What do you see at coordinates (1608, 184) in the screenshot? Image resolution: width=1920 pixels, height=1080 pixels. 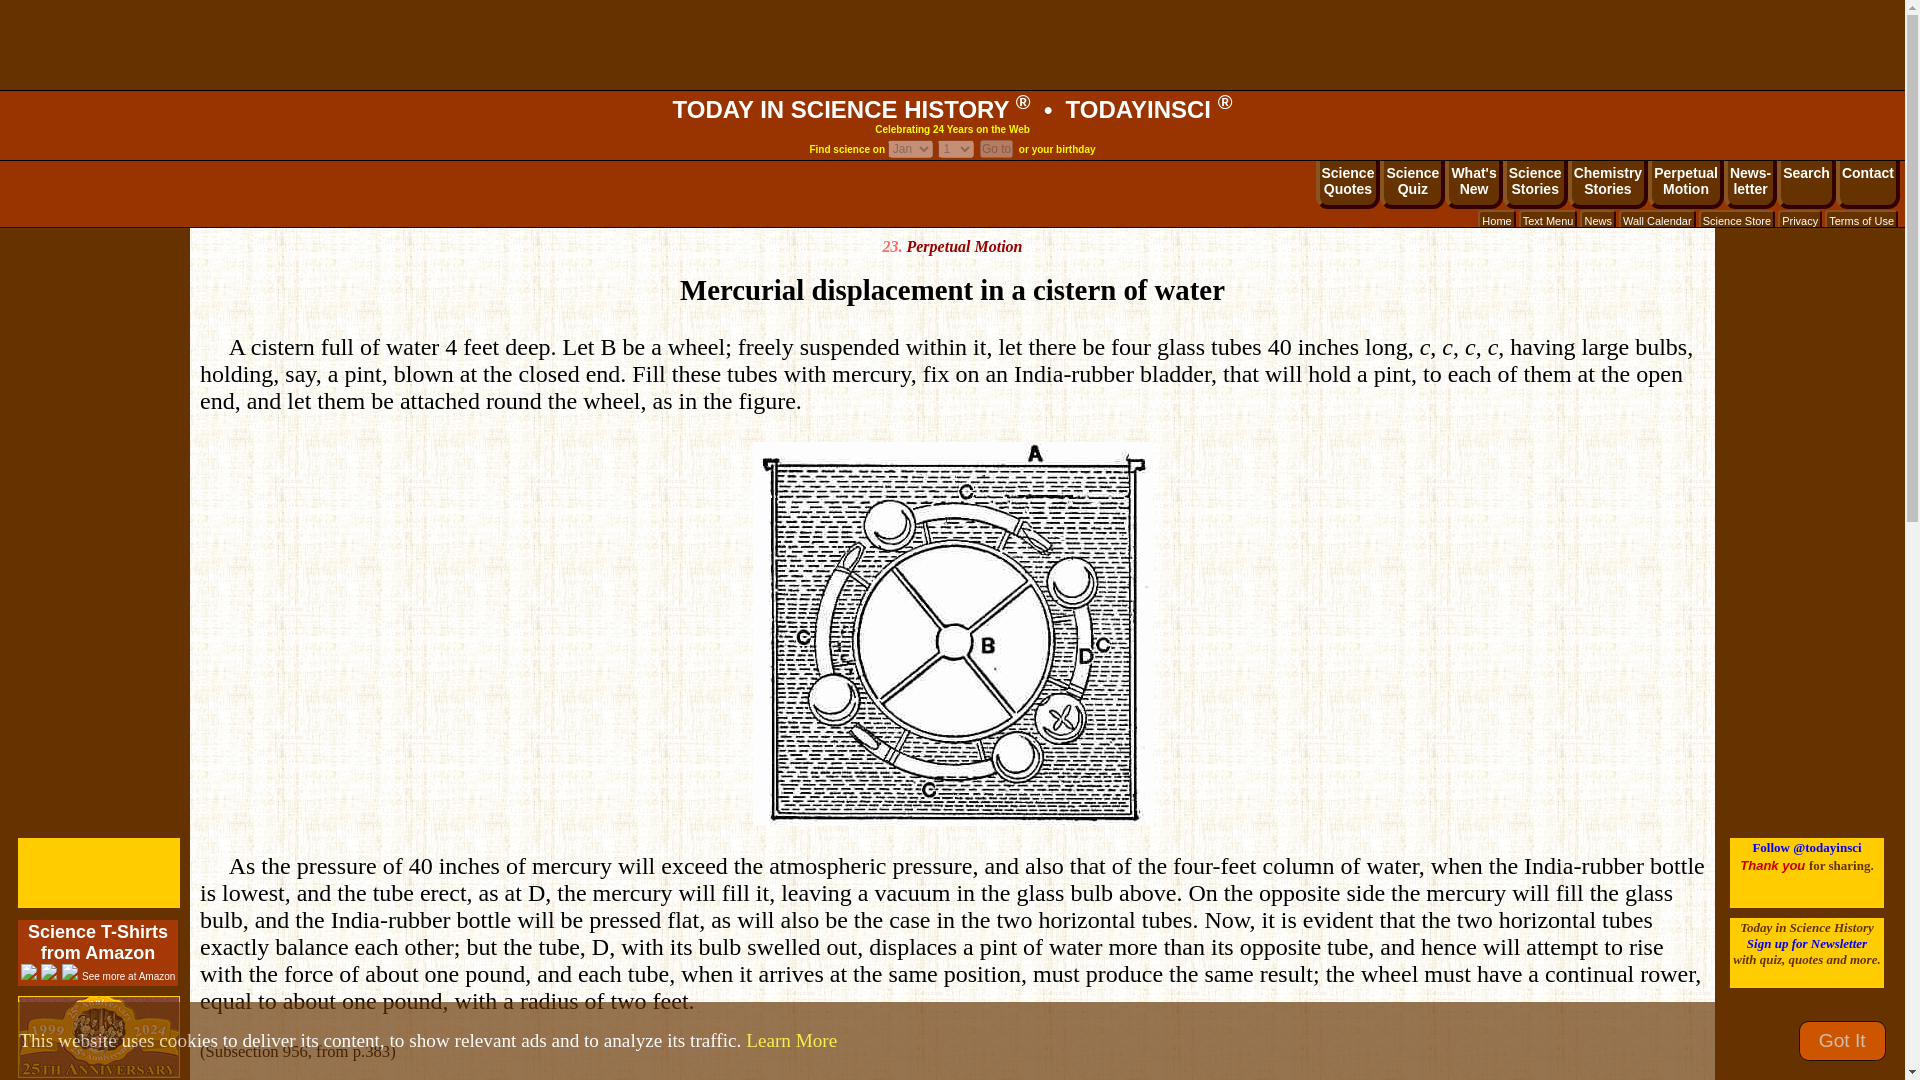 I see `Text Menu` at bounding box center [1608, 184].